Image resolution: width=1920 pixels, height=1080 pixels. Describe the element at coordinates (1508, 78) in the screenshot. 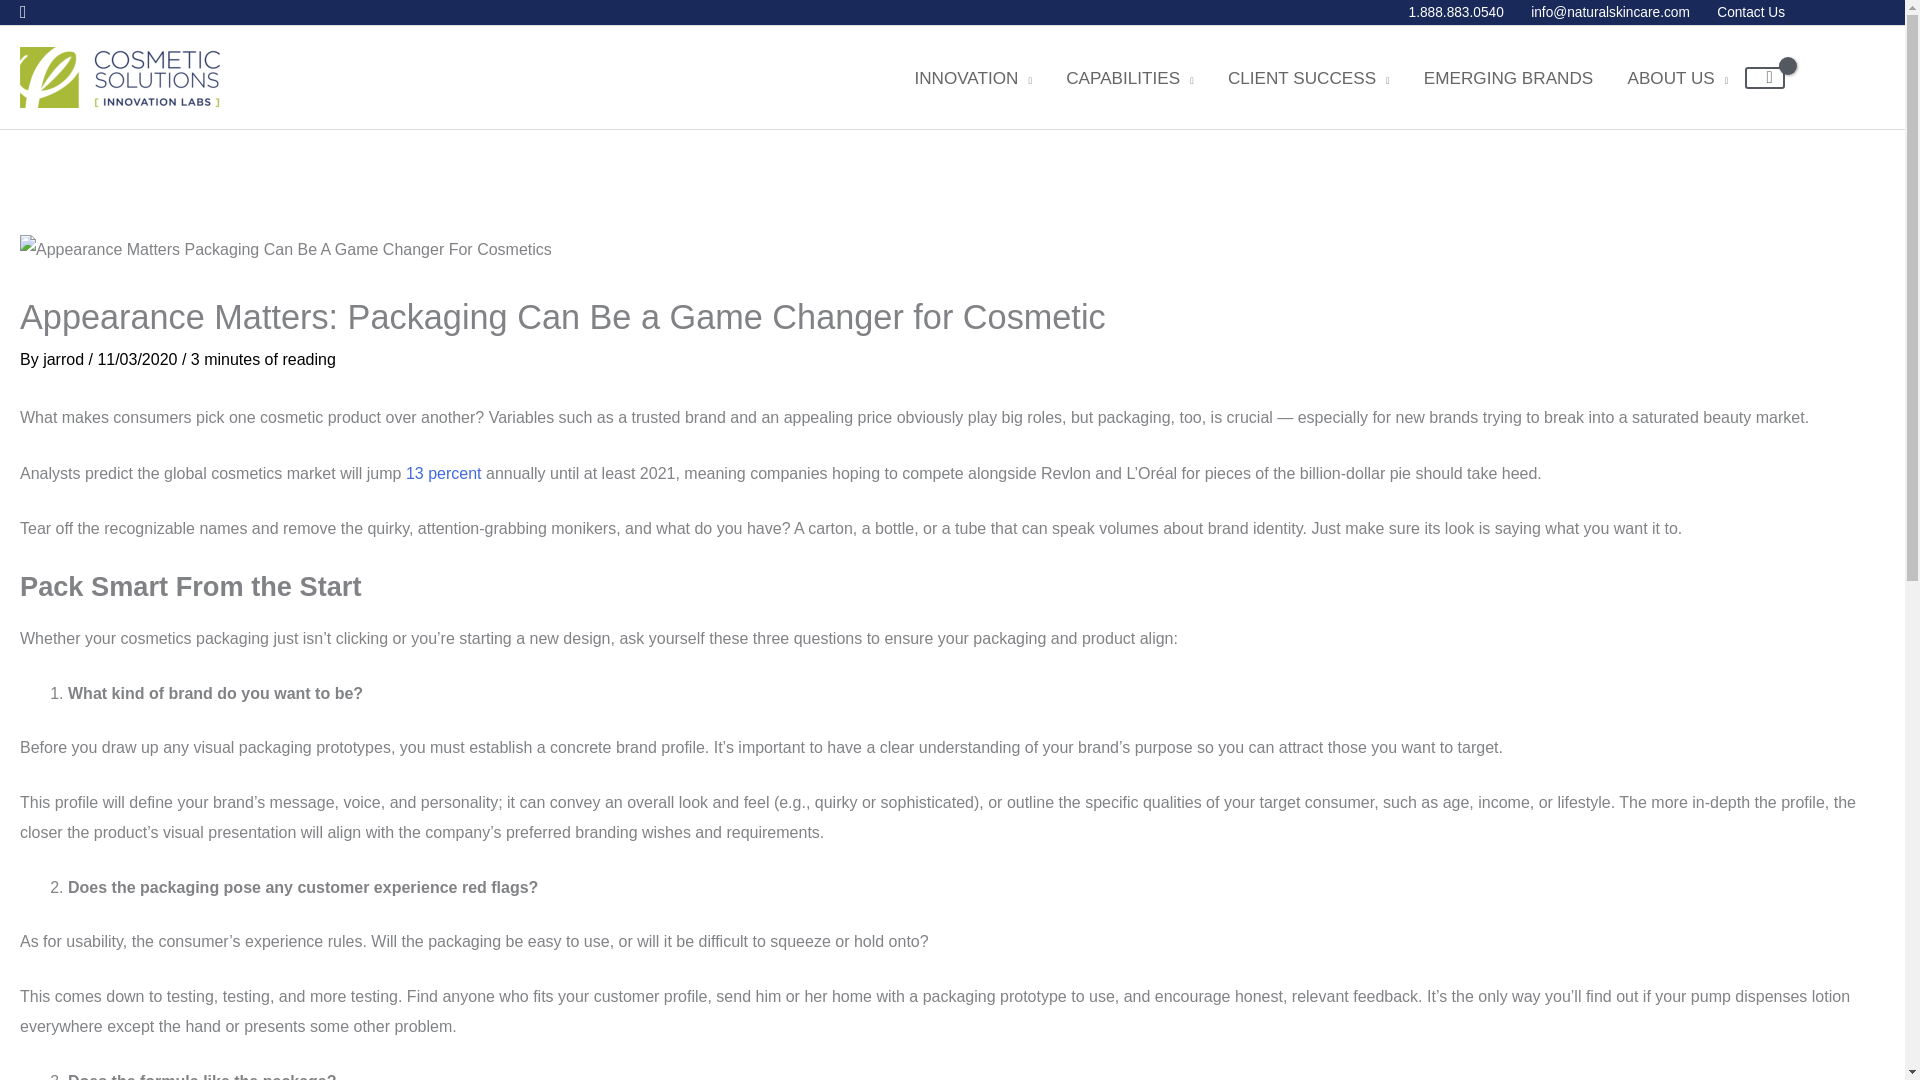

I see `EMERGING BRANDS` at that location.